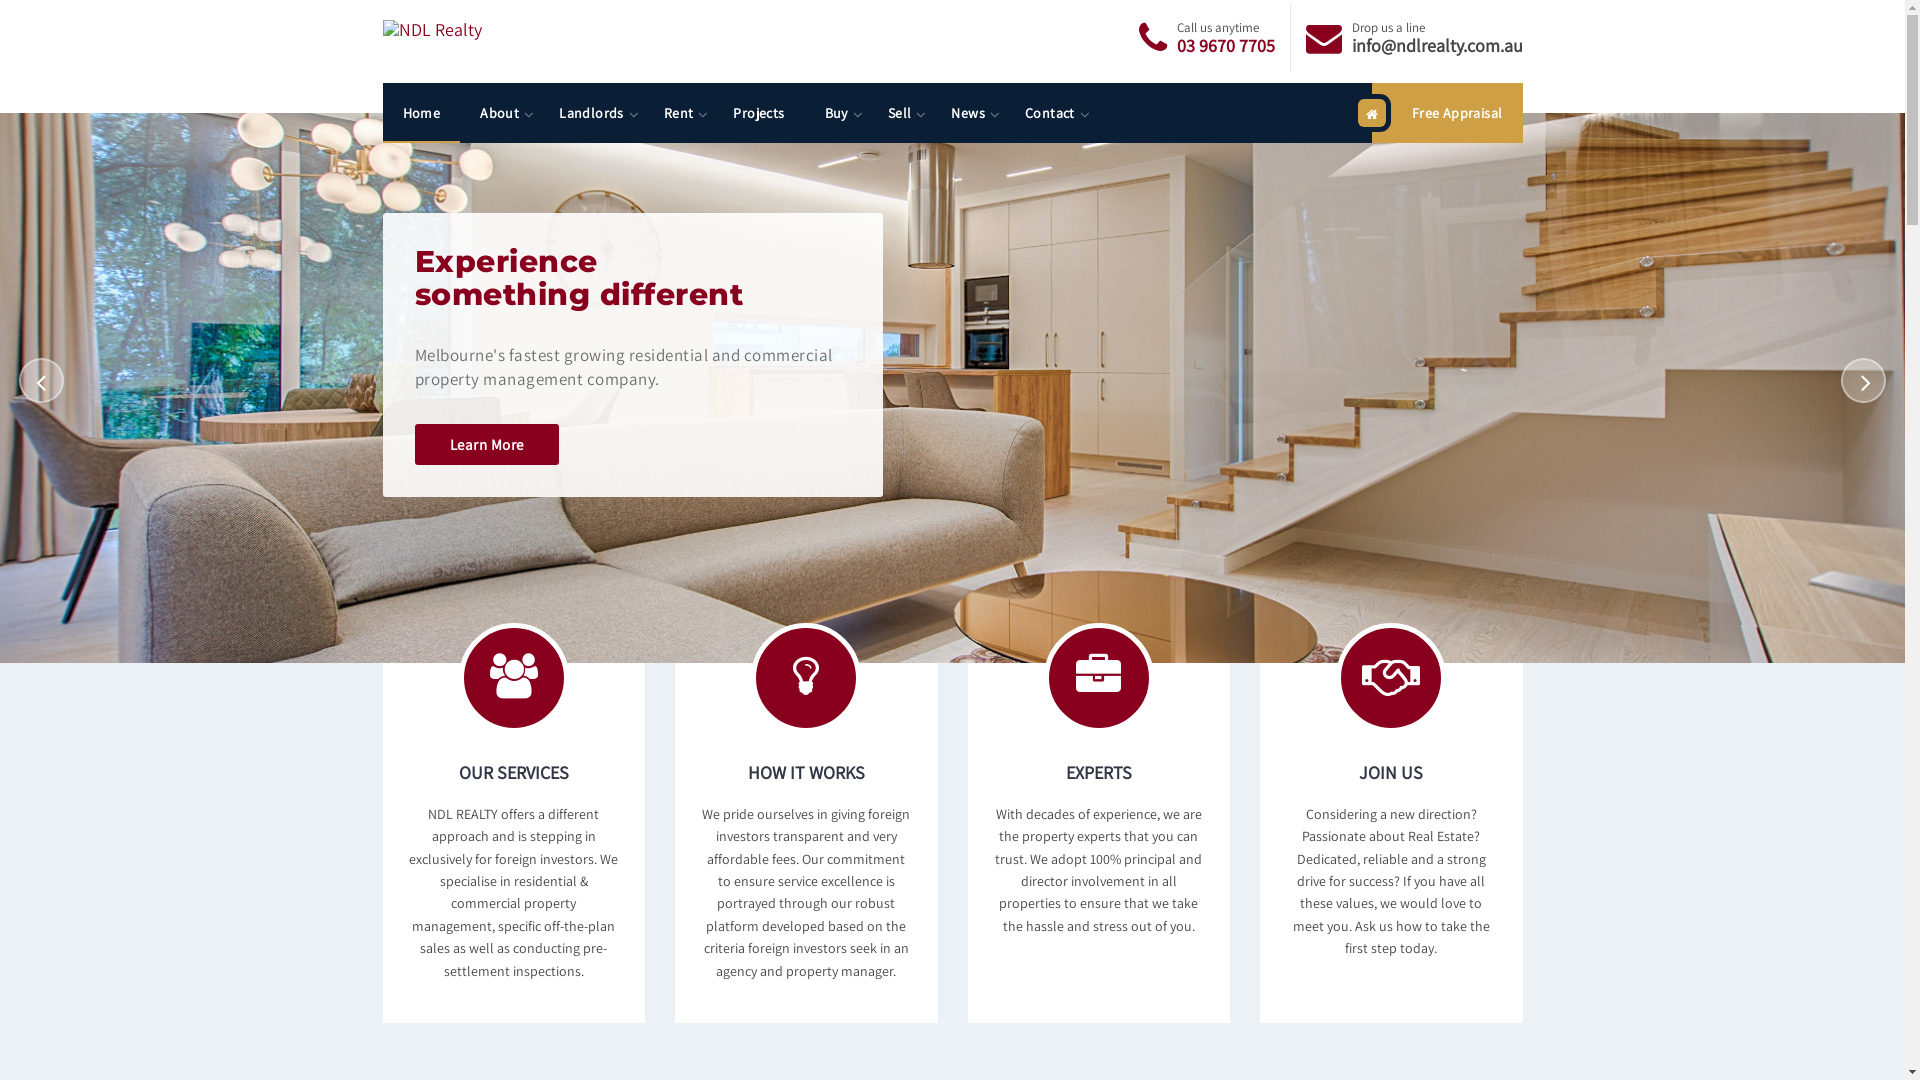  Describe the element at coordinates (592, 113) in the screenshot. I see `Landlords` at that location.